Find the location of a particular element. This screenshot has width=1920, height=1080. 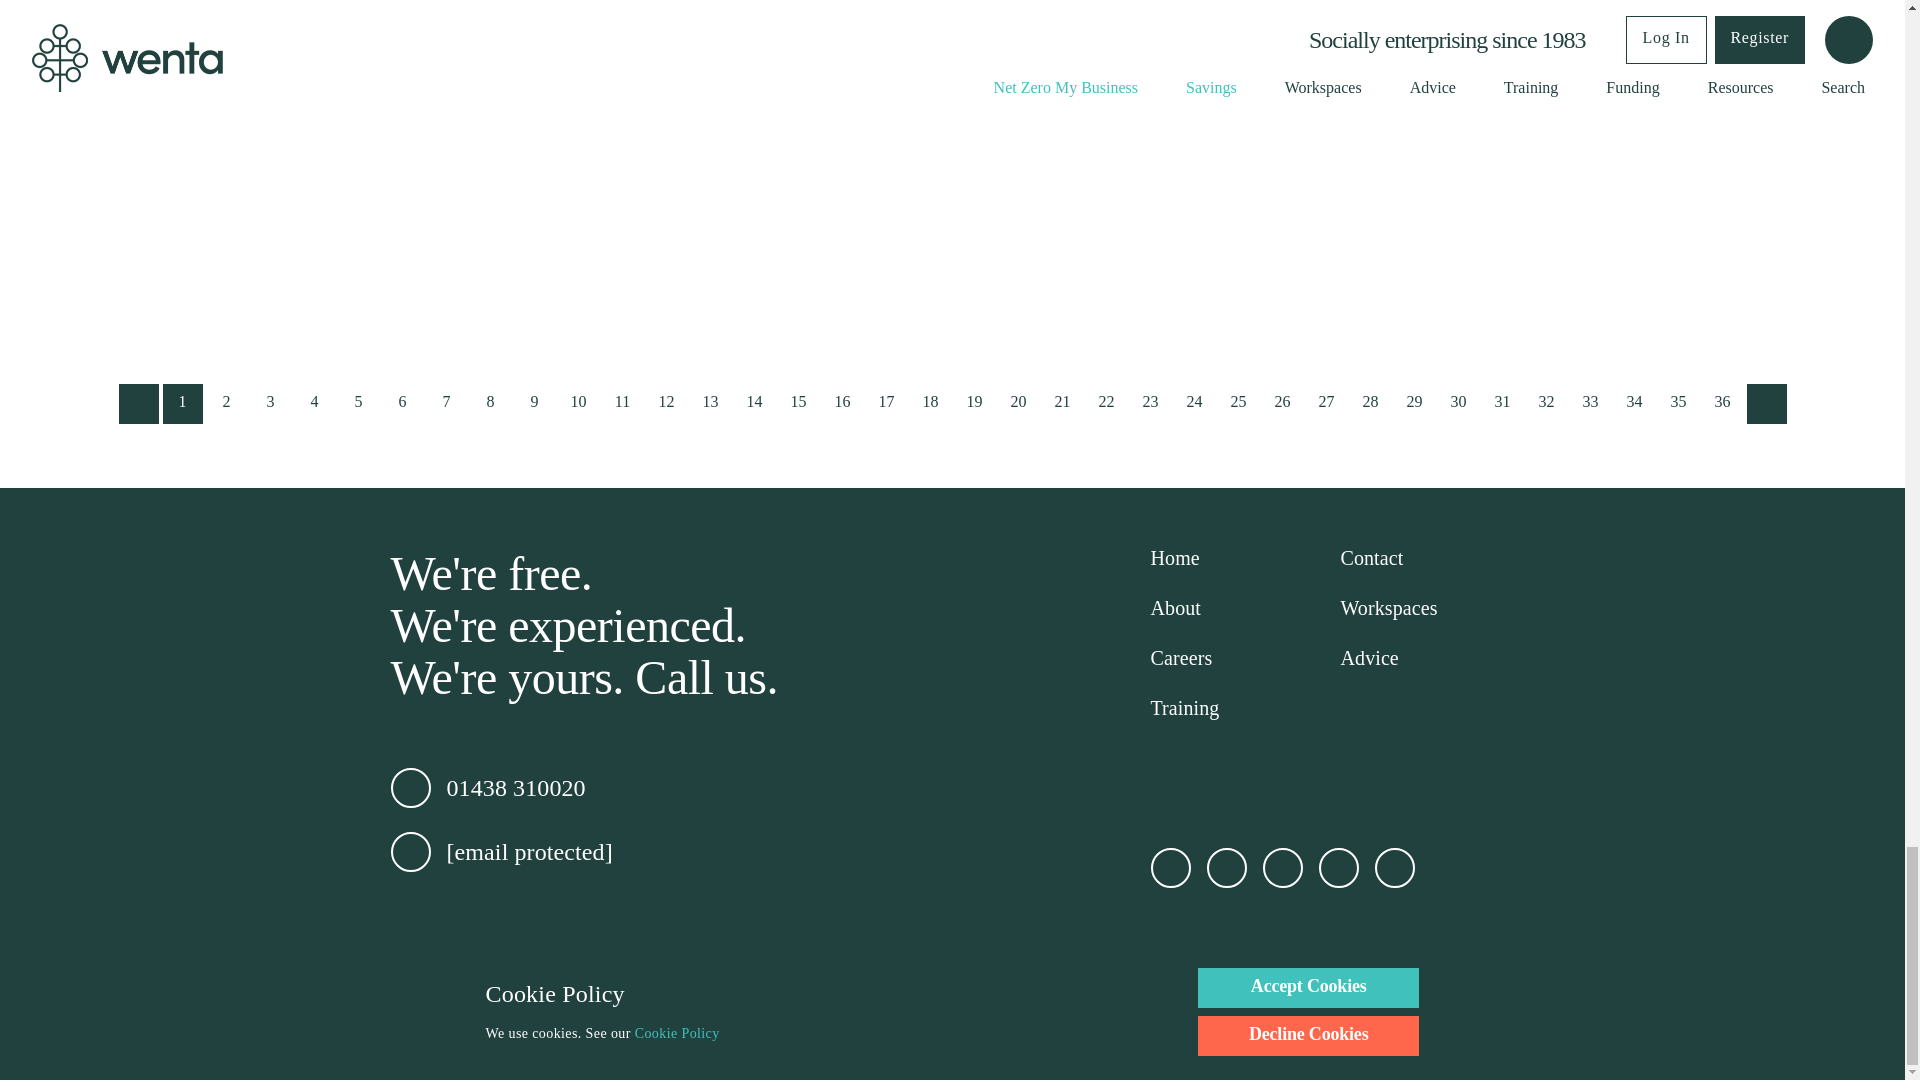

18 is located at coordinates (930, 404).